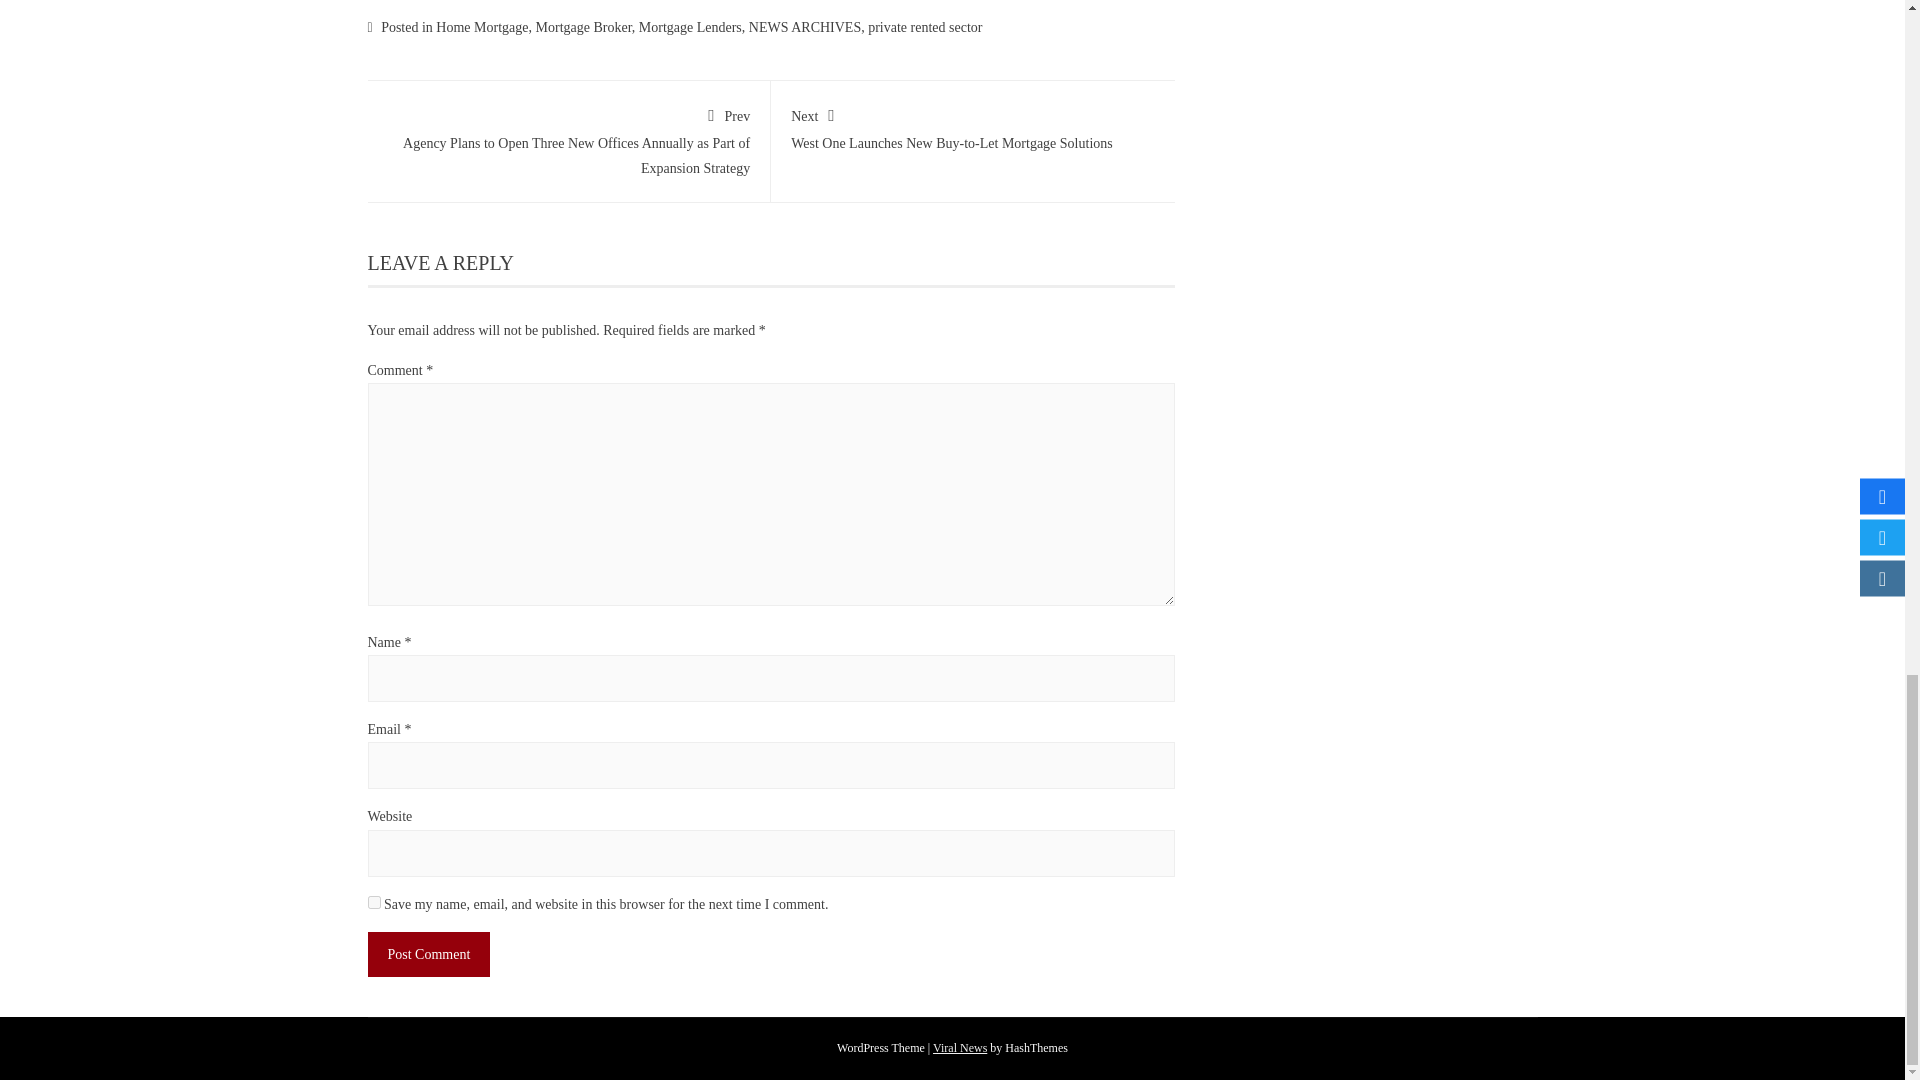  Describe the element at coordinates (690, 27) in the screenshot. I see `Mortgage Lenders` at that location.